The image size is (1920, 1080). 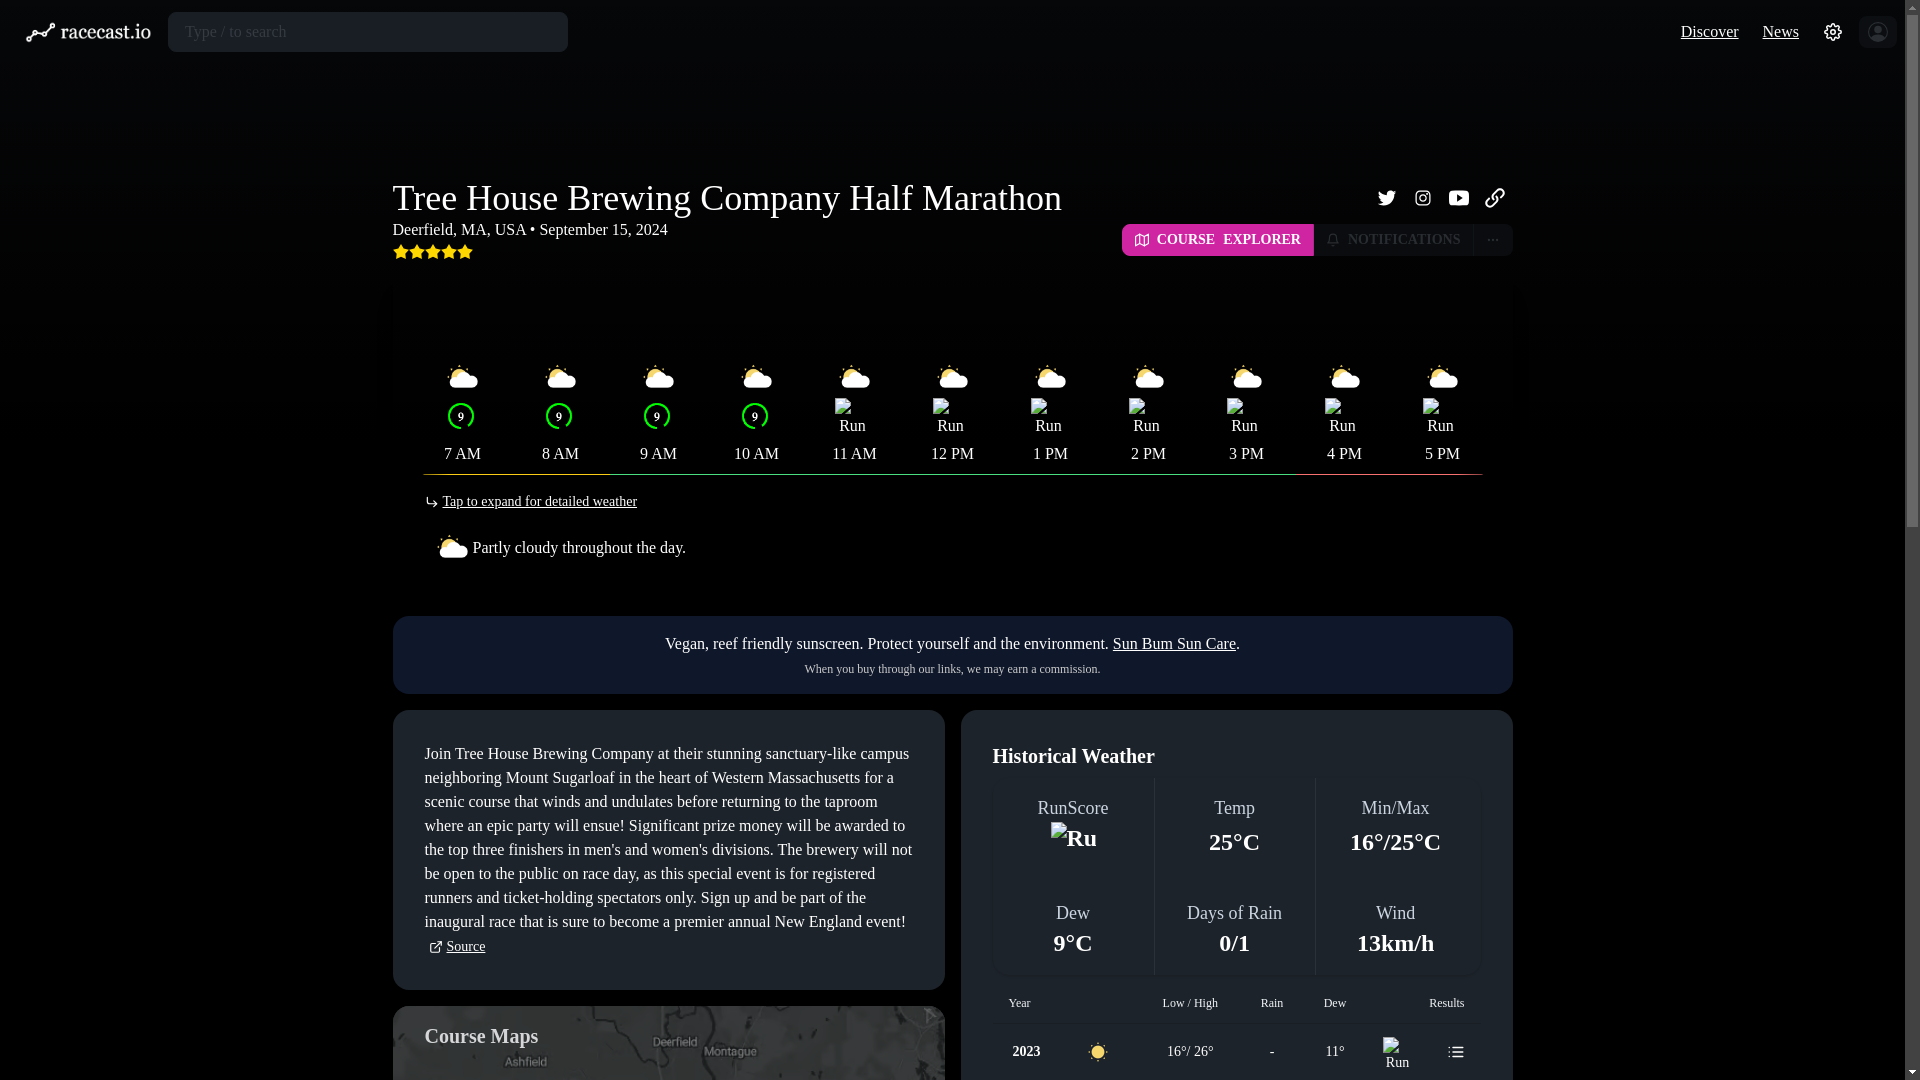 What do you see at coordinates (461, 378) in the screenshot?
I see `partly-cloudy-day` at bounding box center [461, 378].